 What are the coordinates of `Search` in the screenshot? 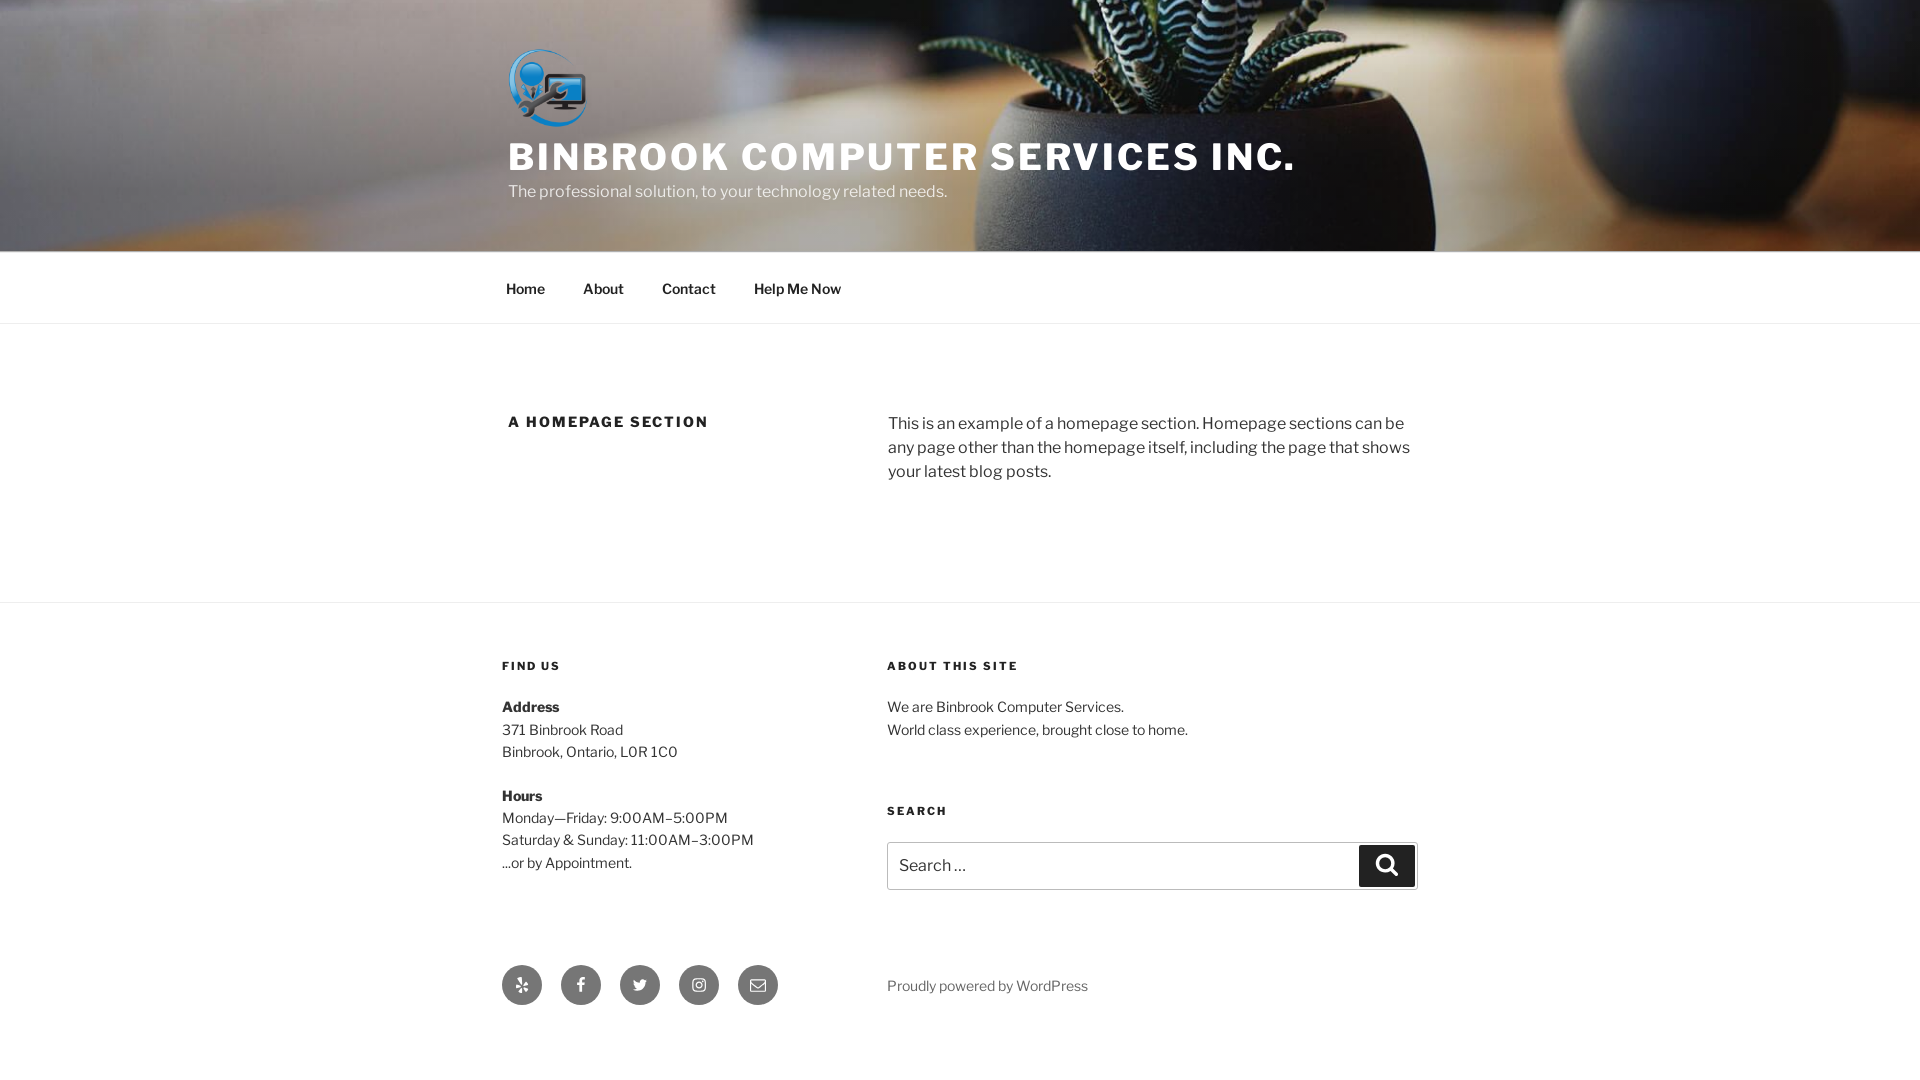 It's located at (1387, 866).